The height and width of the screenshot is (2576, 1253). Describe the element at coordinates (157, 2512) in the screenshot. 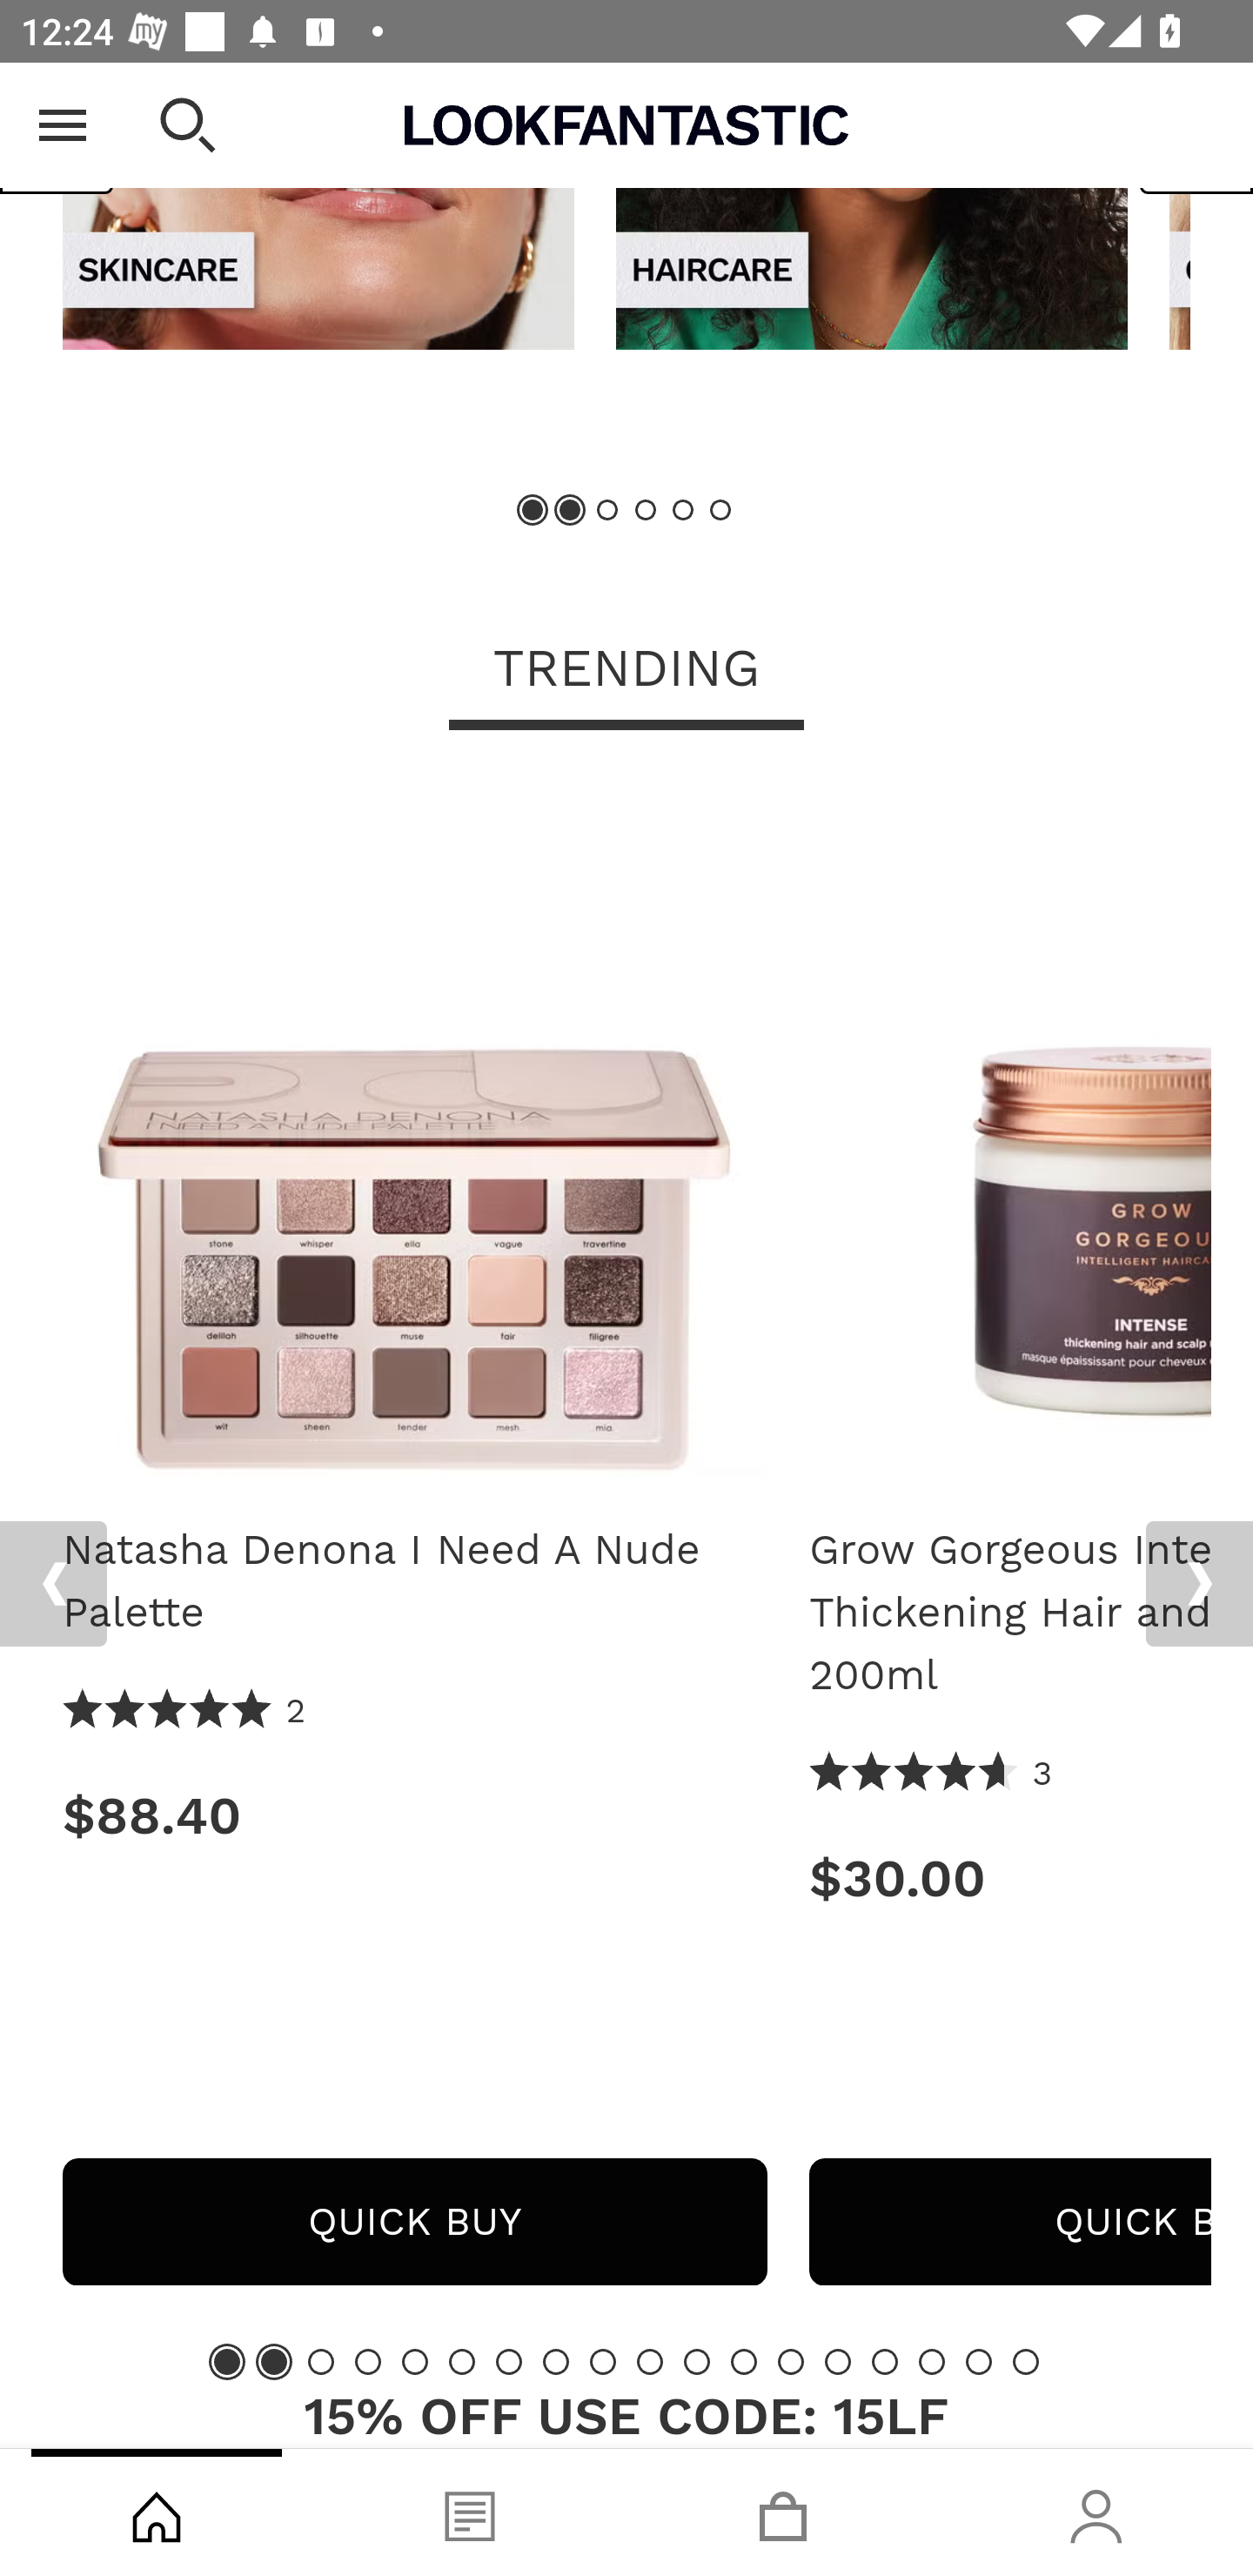

I see `Shop, tab, 1 of 4` at that location.